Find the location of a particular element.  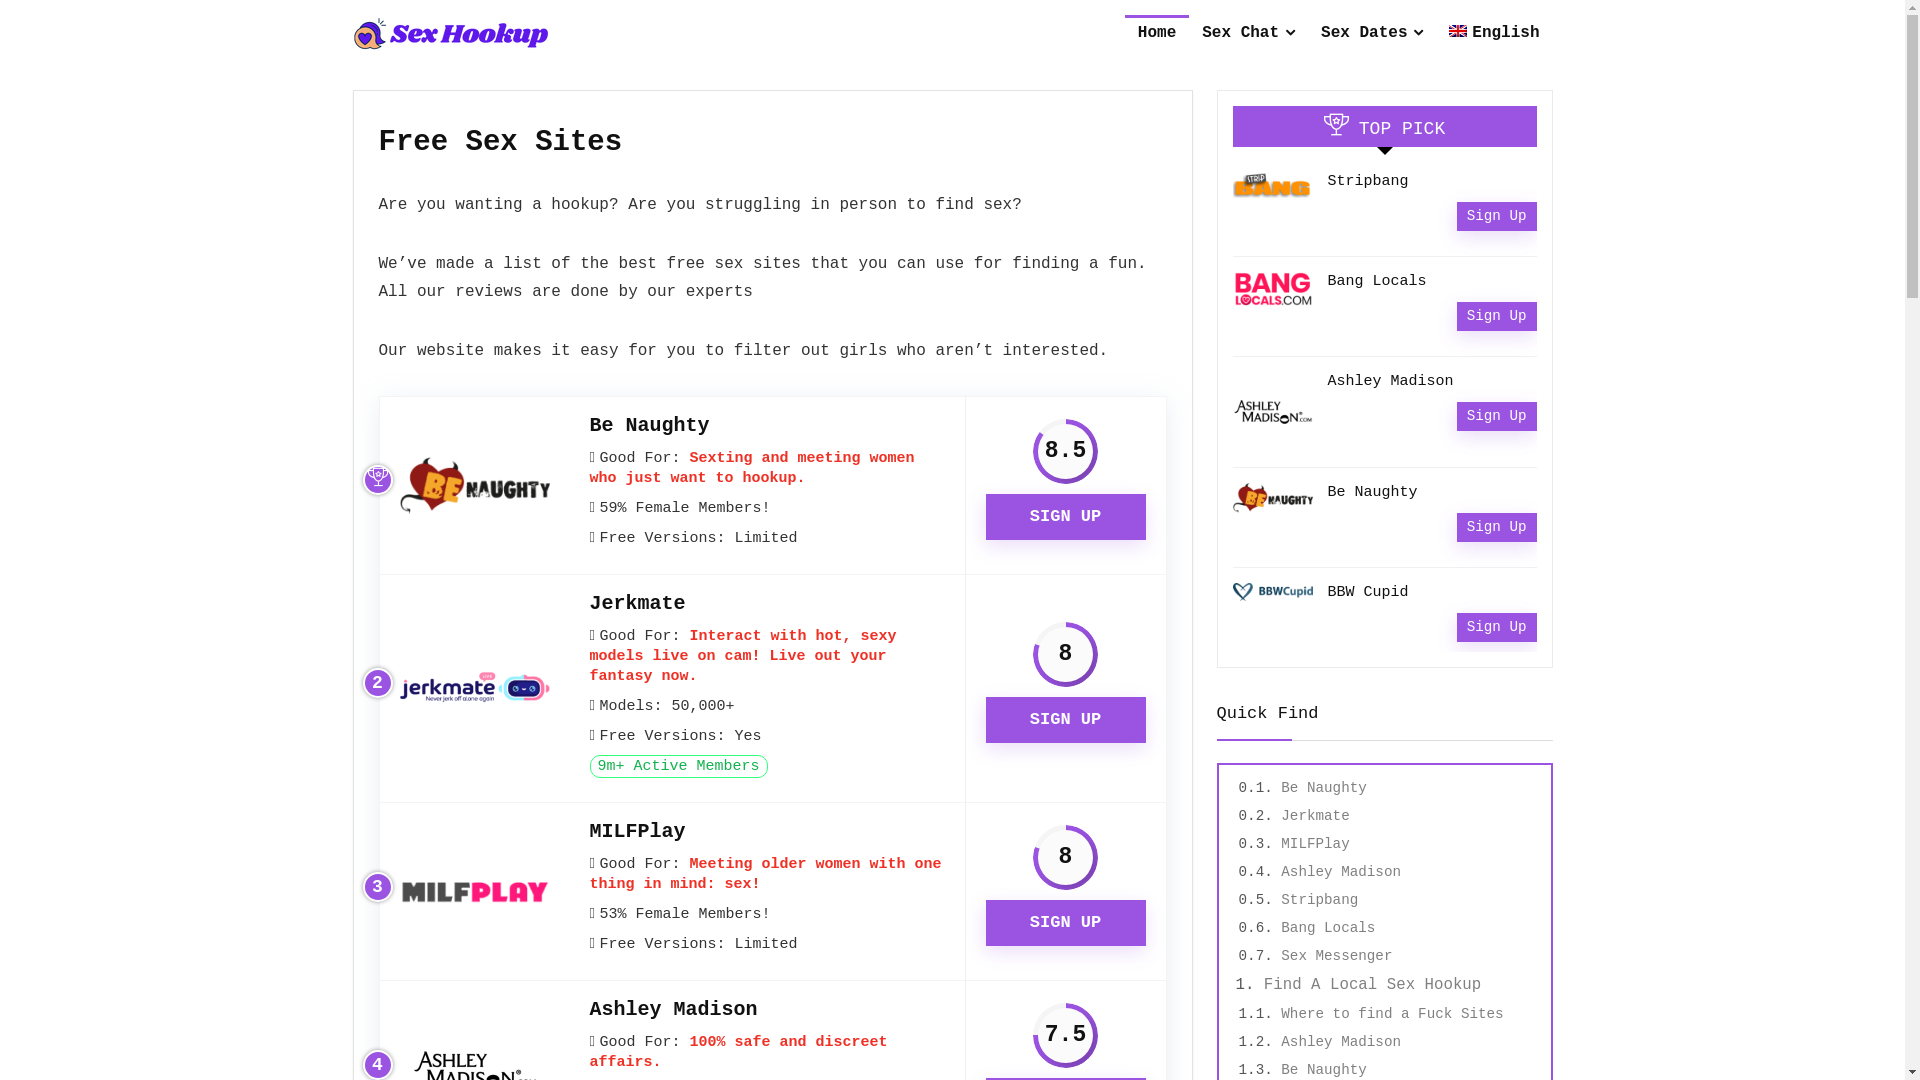

Sign Up is located at coordinates (1497, 627).